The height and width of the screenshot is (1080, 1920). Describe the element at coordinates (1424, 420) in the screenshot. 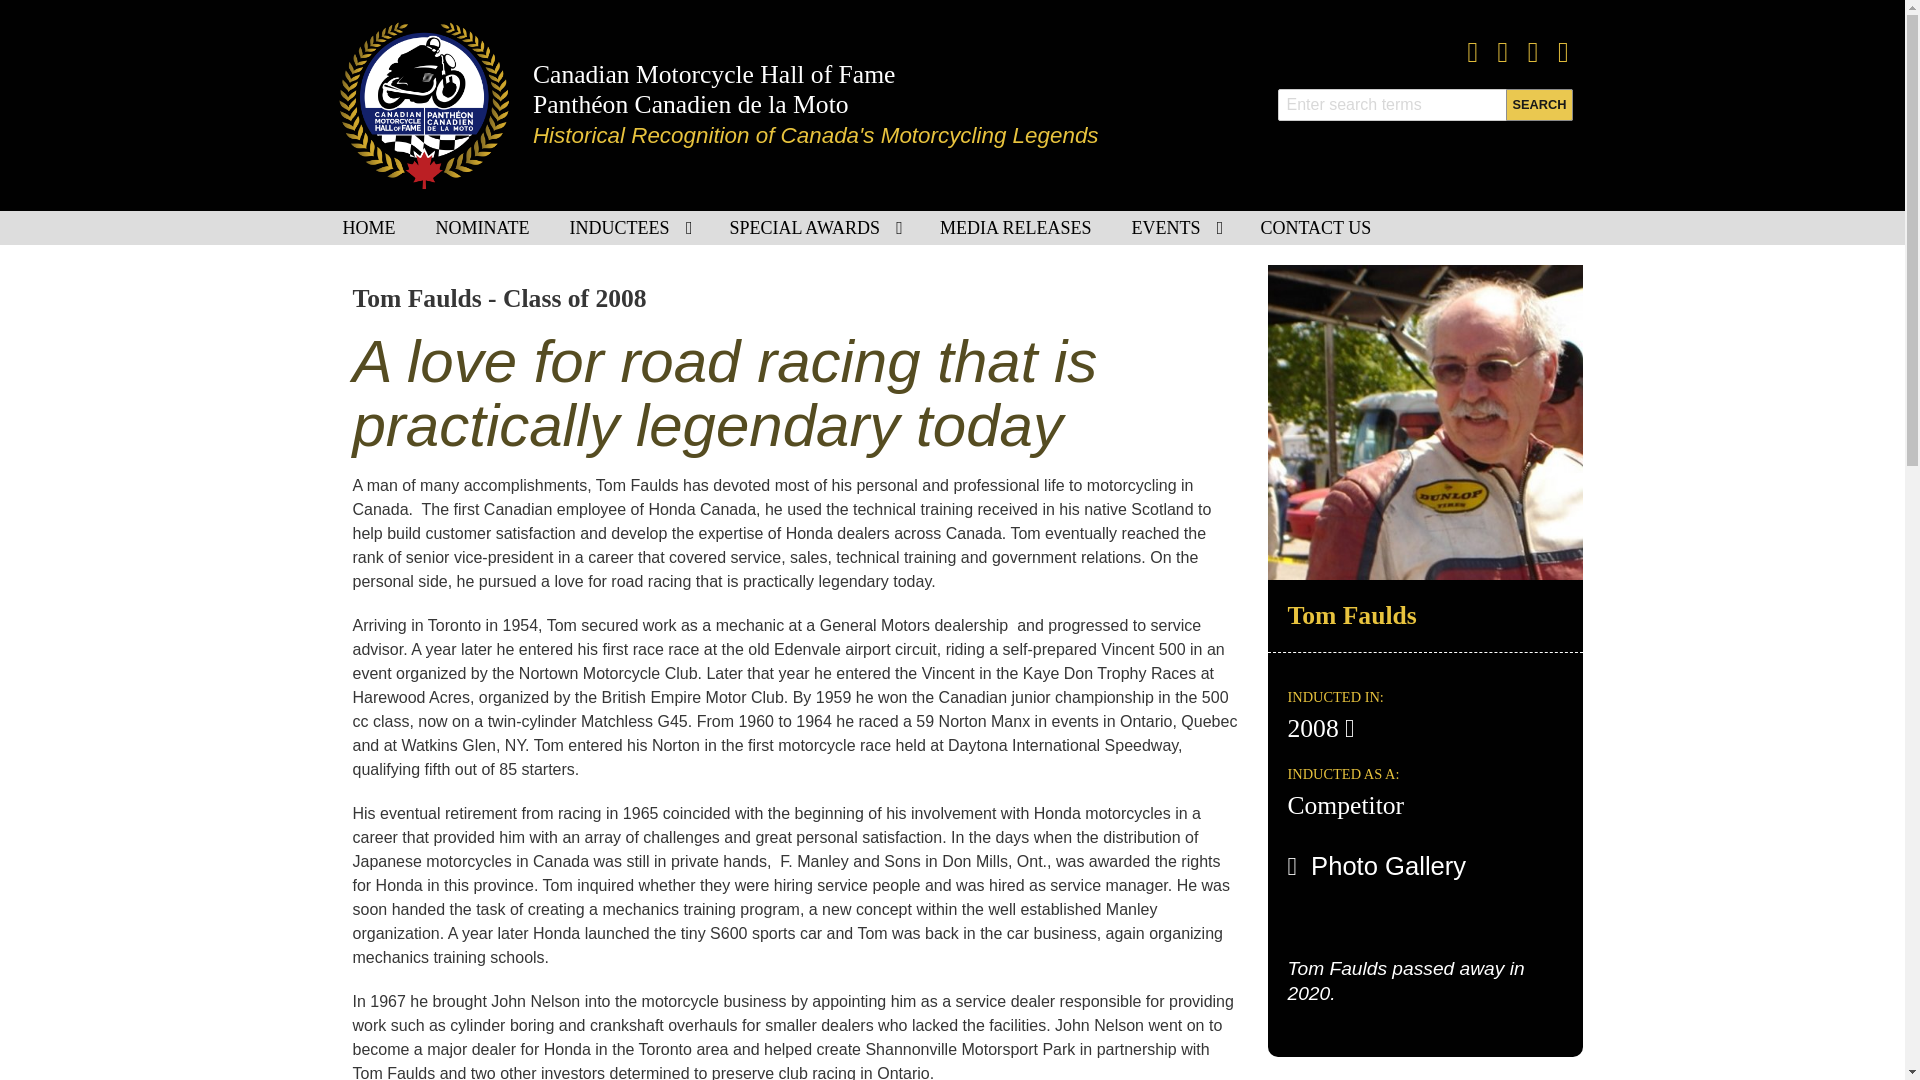

I see `Tom Faulds` at that location.